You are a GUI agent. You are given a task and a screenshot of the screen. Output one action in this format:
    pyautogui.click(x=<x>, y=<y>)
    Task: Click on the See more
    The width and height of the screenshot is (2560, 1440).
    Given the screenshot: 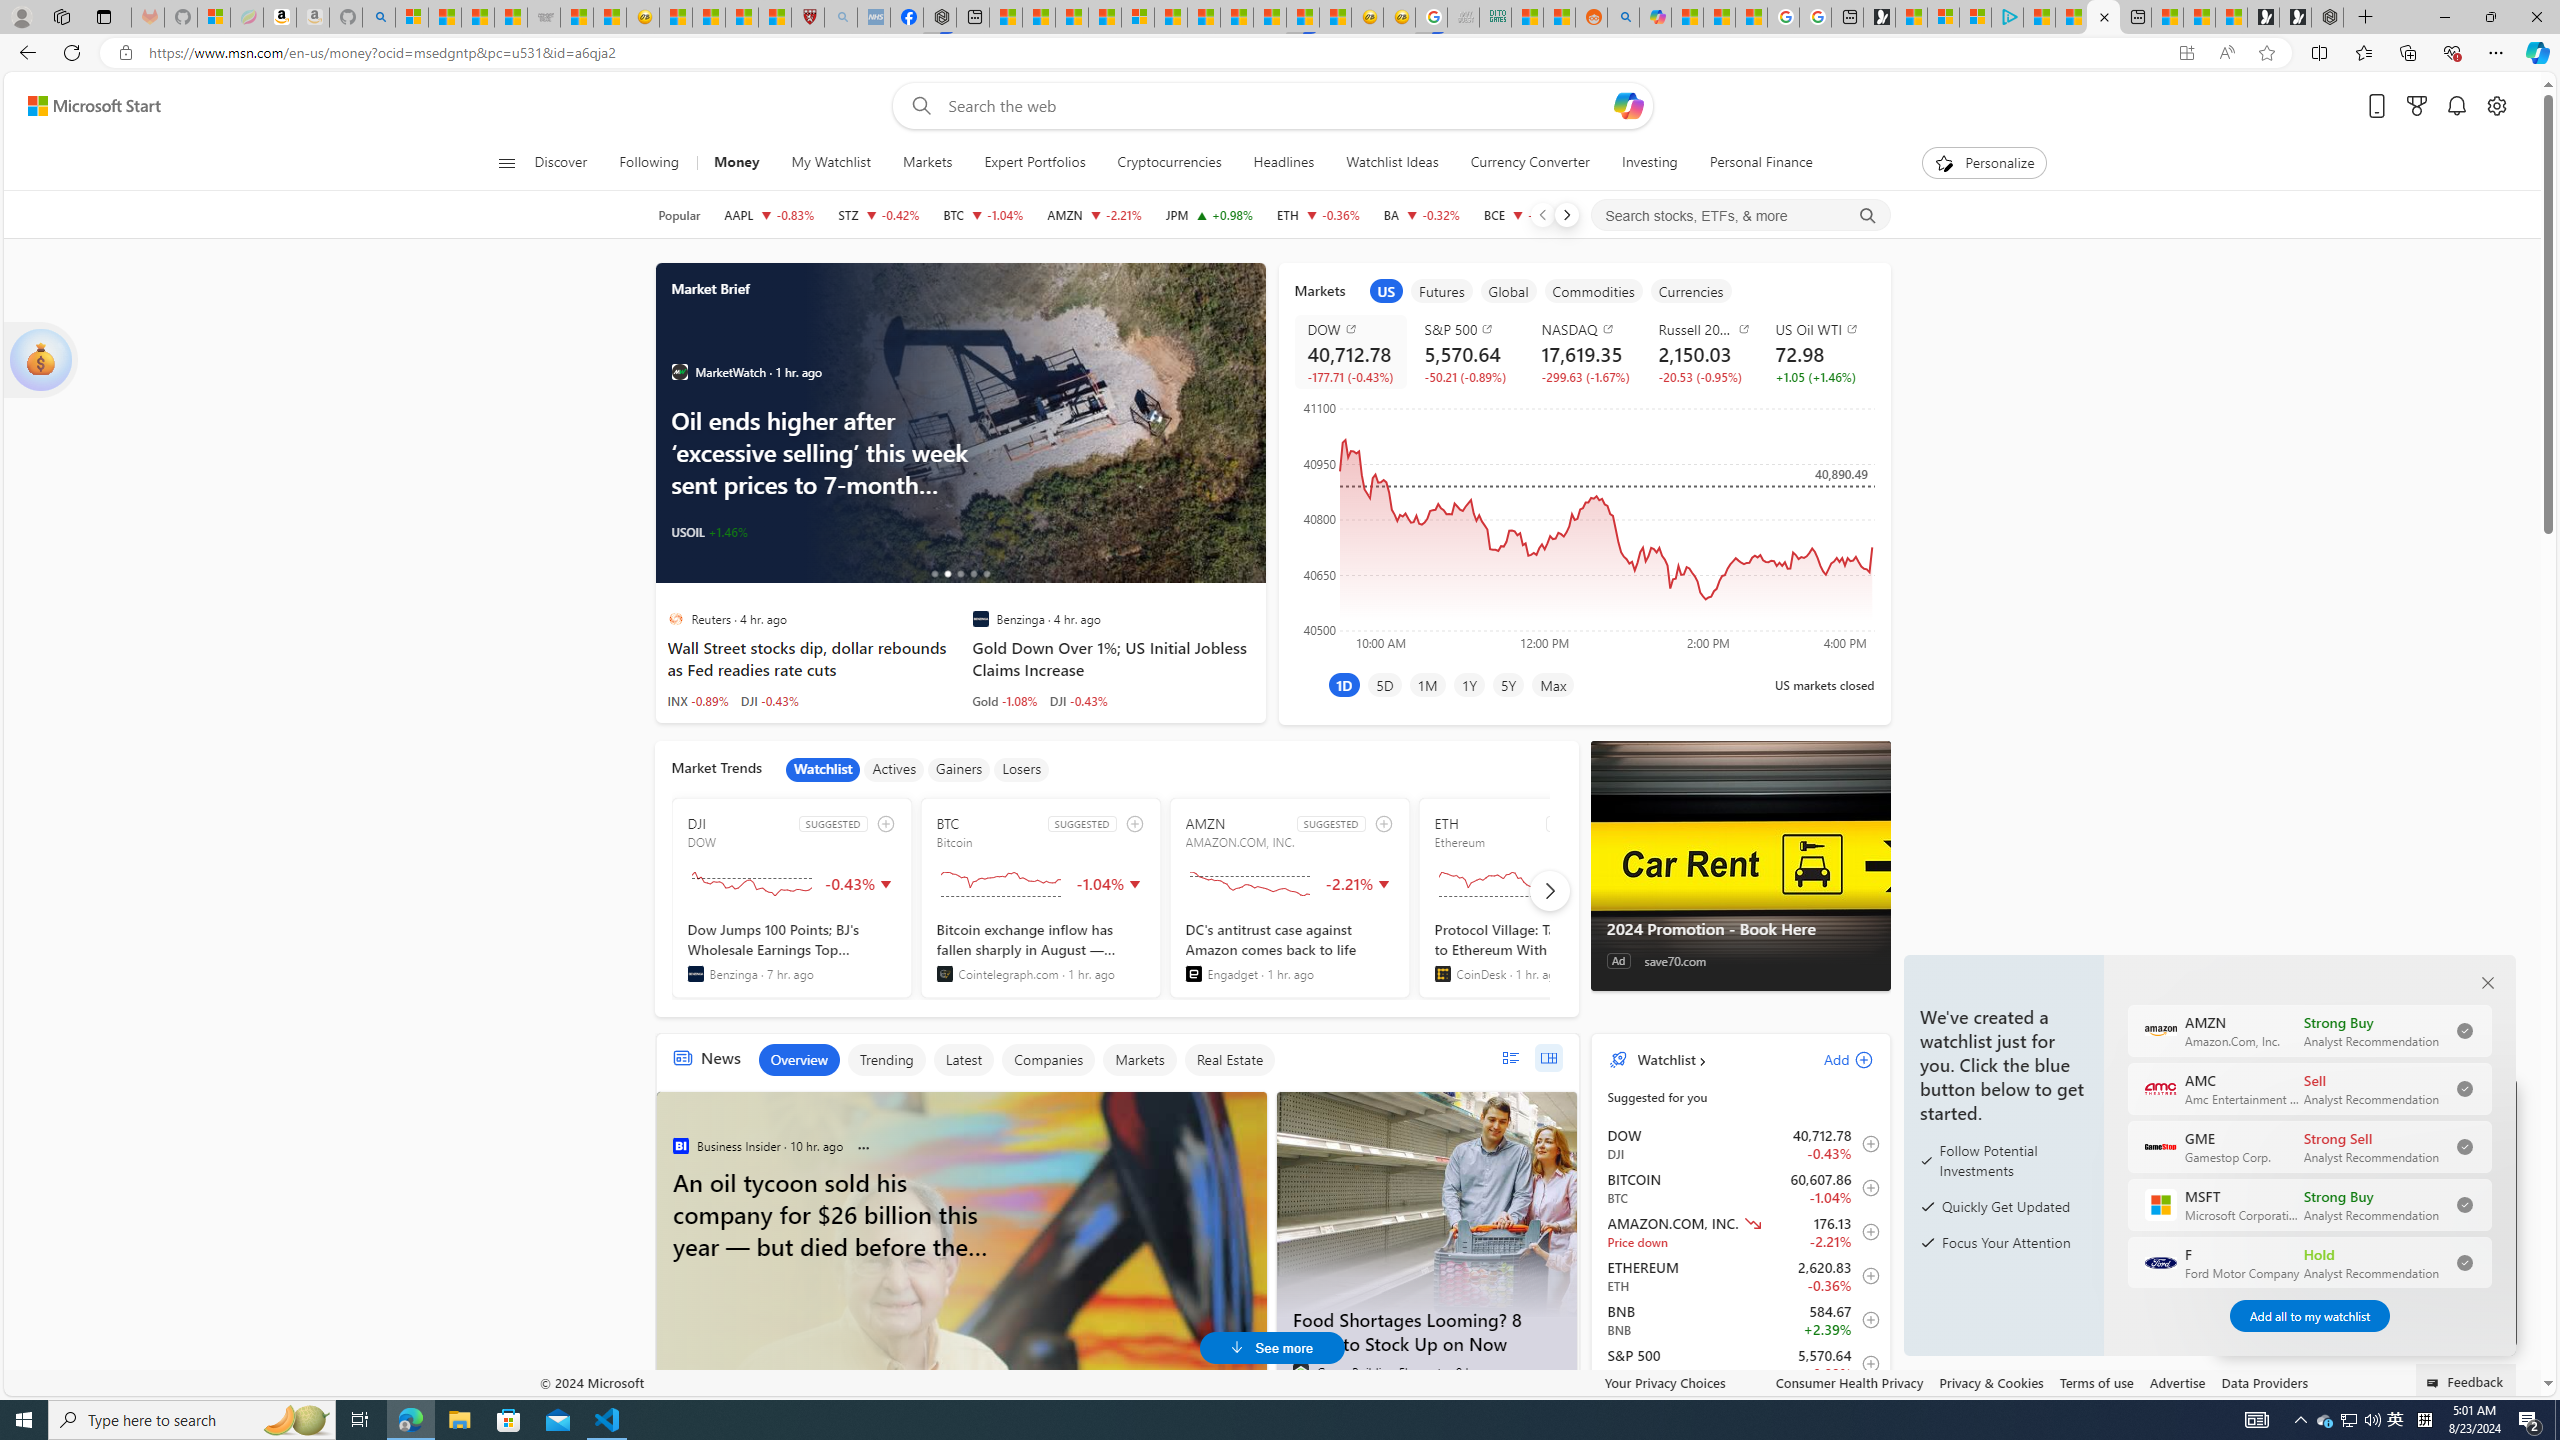 What is the action you would take?
    pyautogui.click(x=2336, y=1384)
    